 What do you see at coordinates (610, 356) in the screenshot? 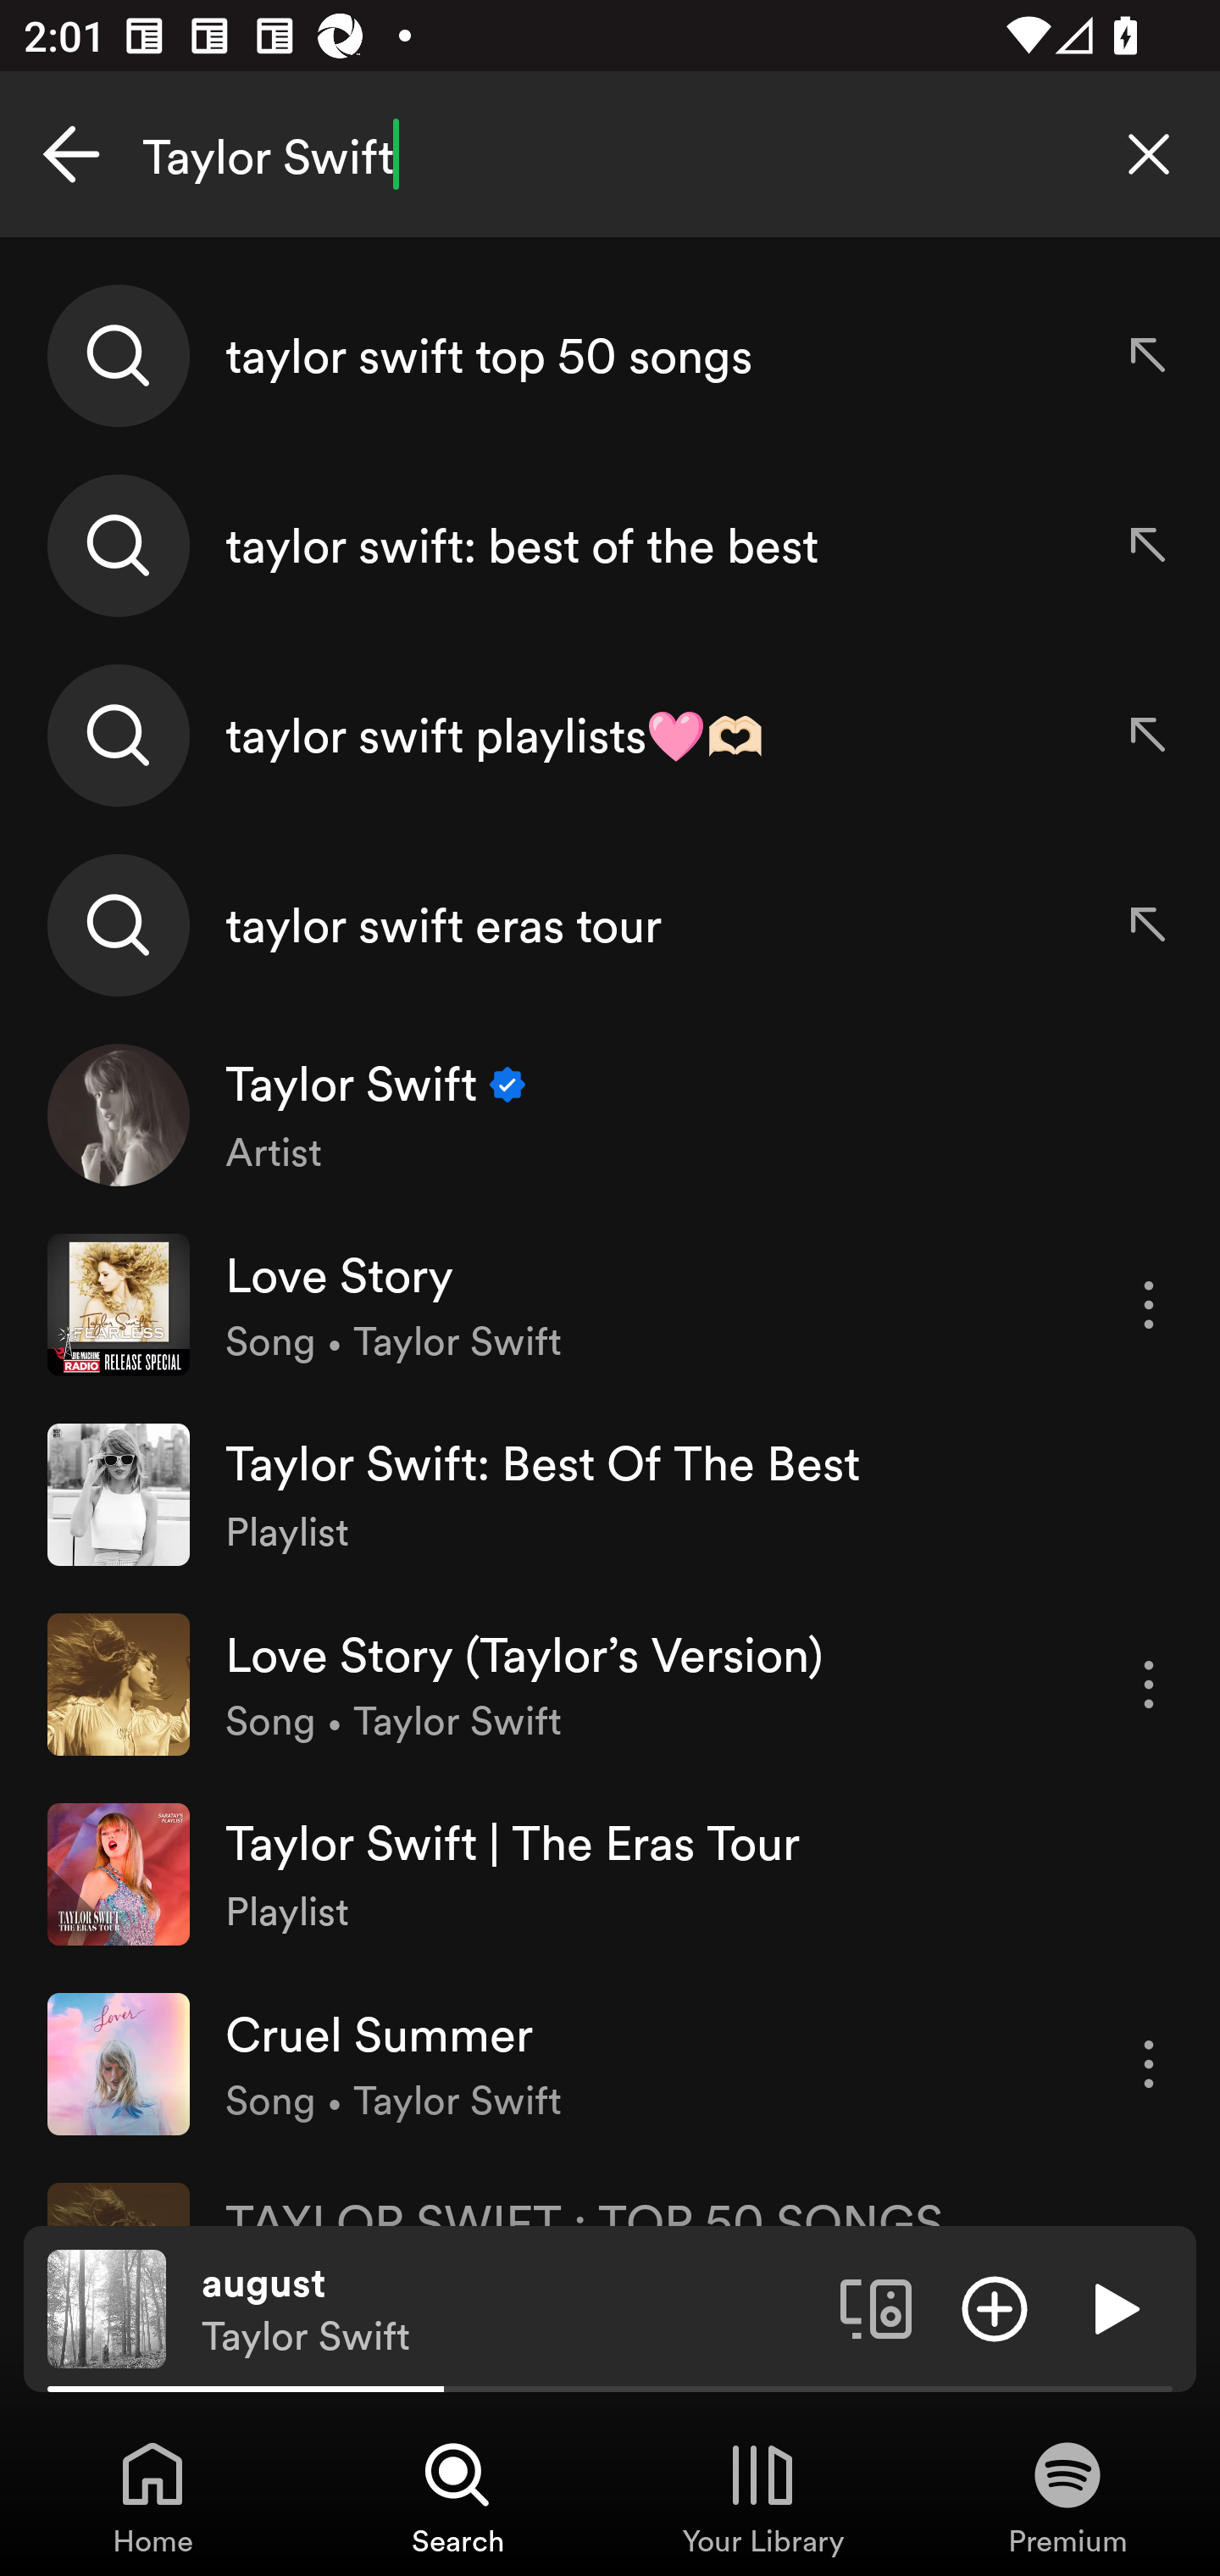
I see `taylor swift top 50 songs` at bounding box center [610, 356].